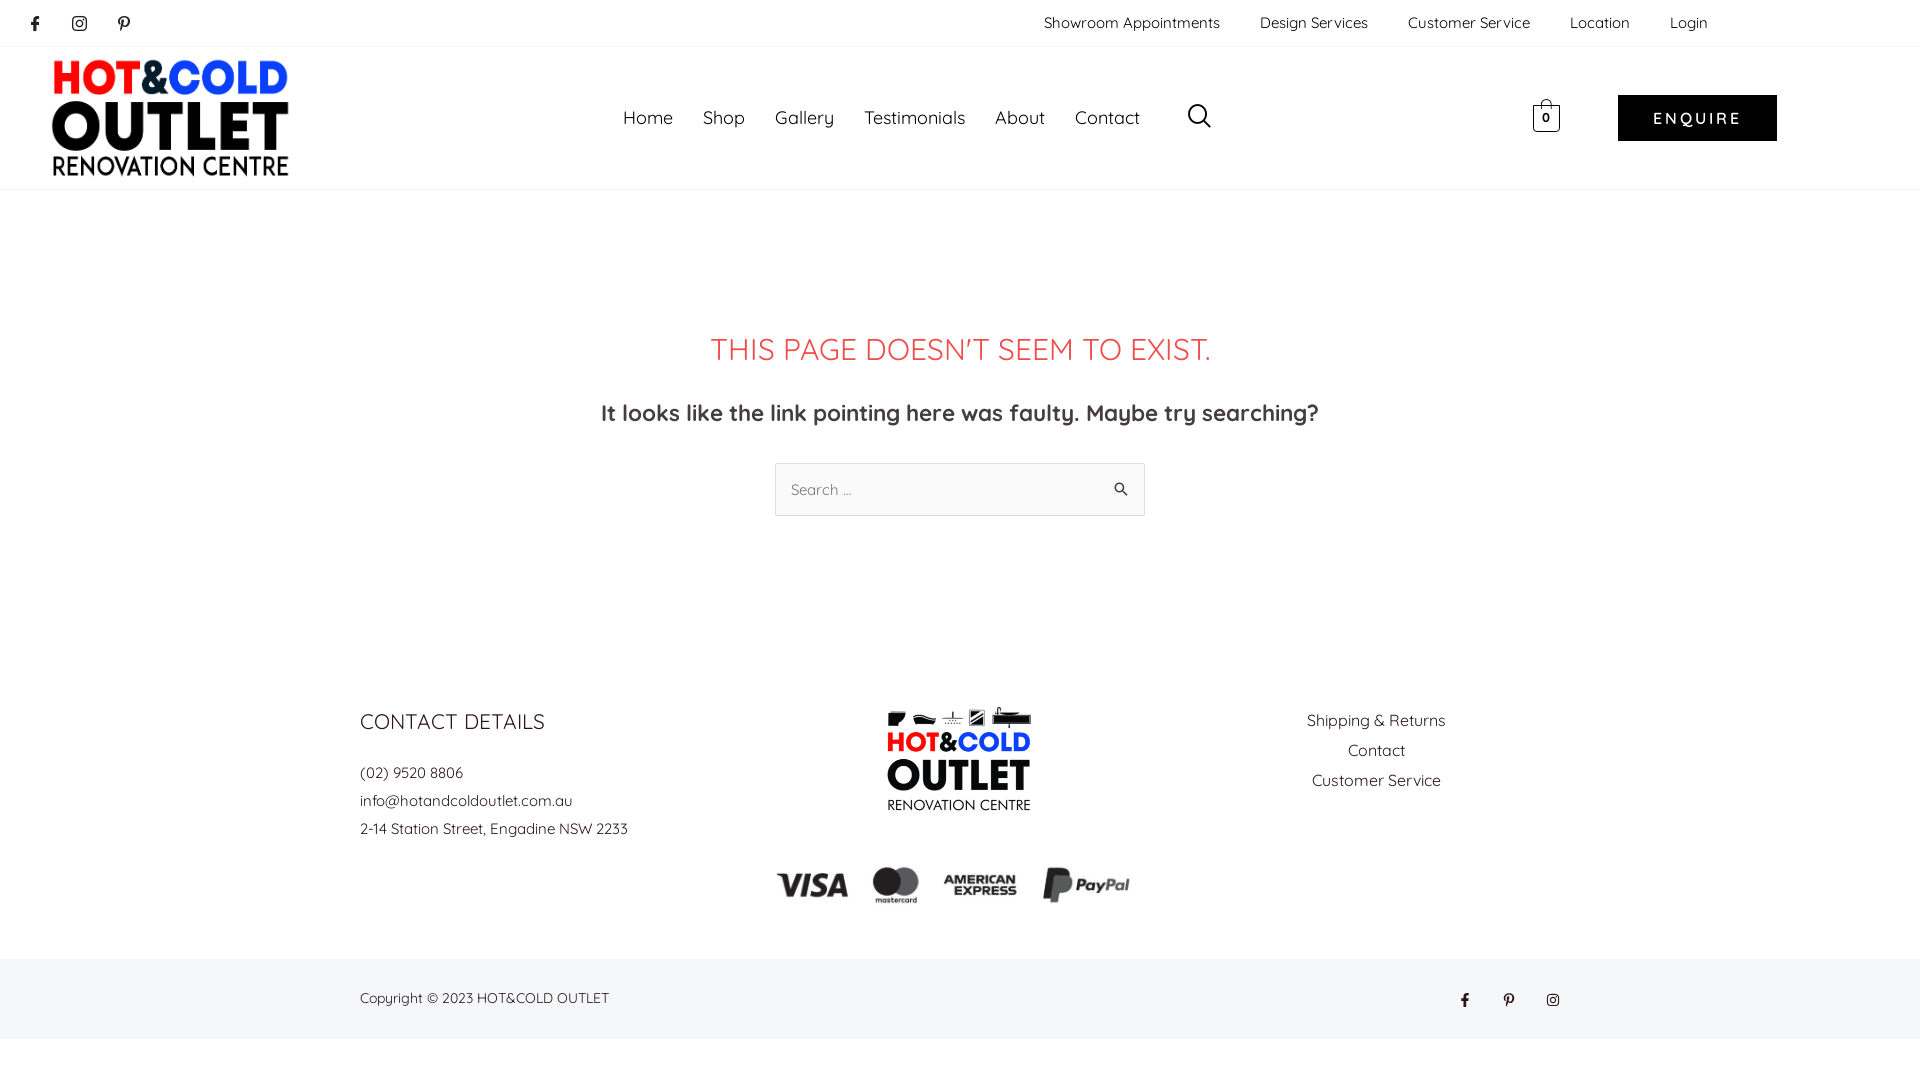 The width and height of the screenshot is (1920, 1080). What do you see at coordinates (1020, 118) in the screenshot?
I see `About` at bounding box center [1020, 118].